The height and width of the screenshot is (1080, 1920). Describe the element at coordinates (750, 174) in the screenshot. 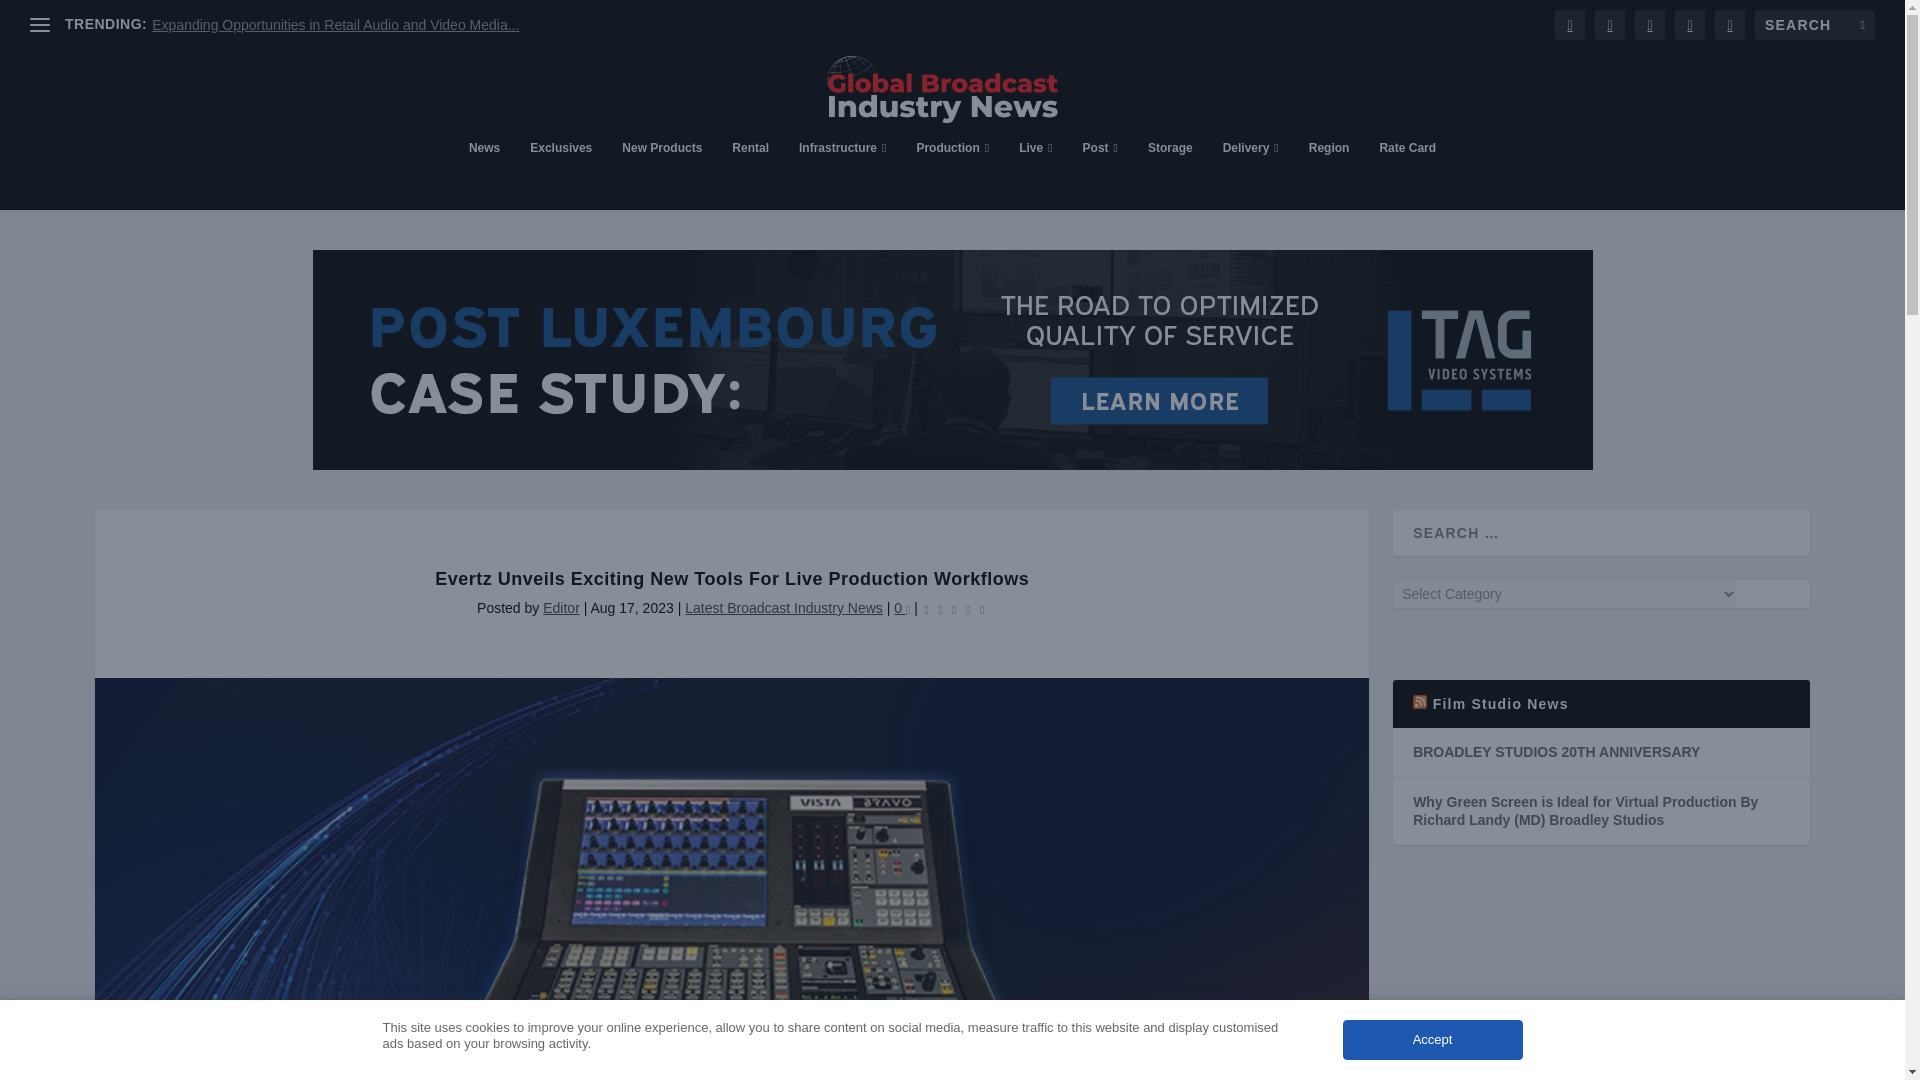

I see `Rental` at that location.